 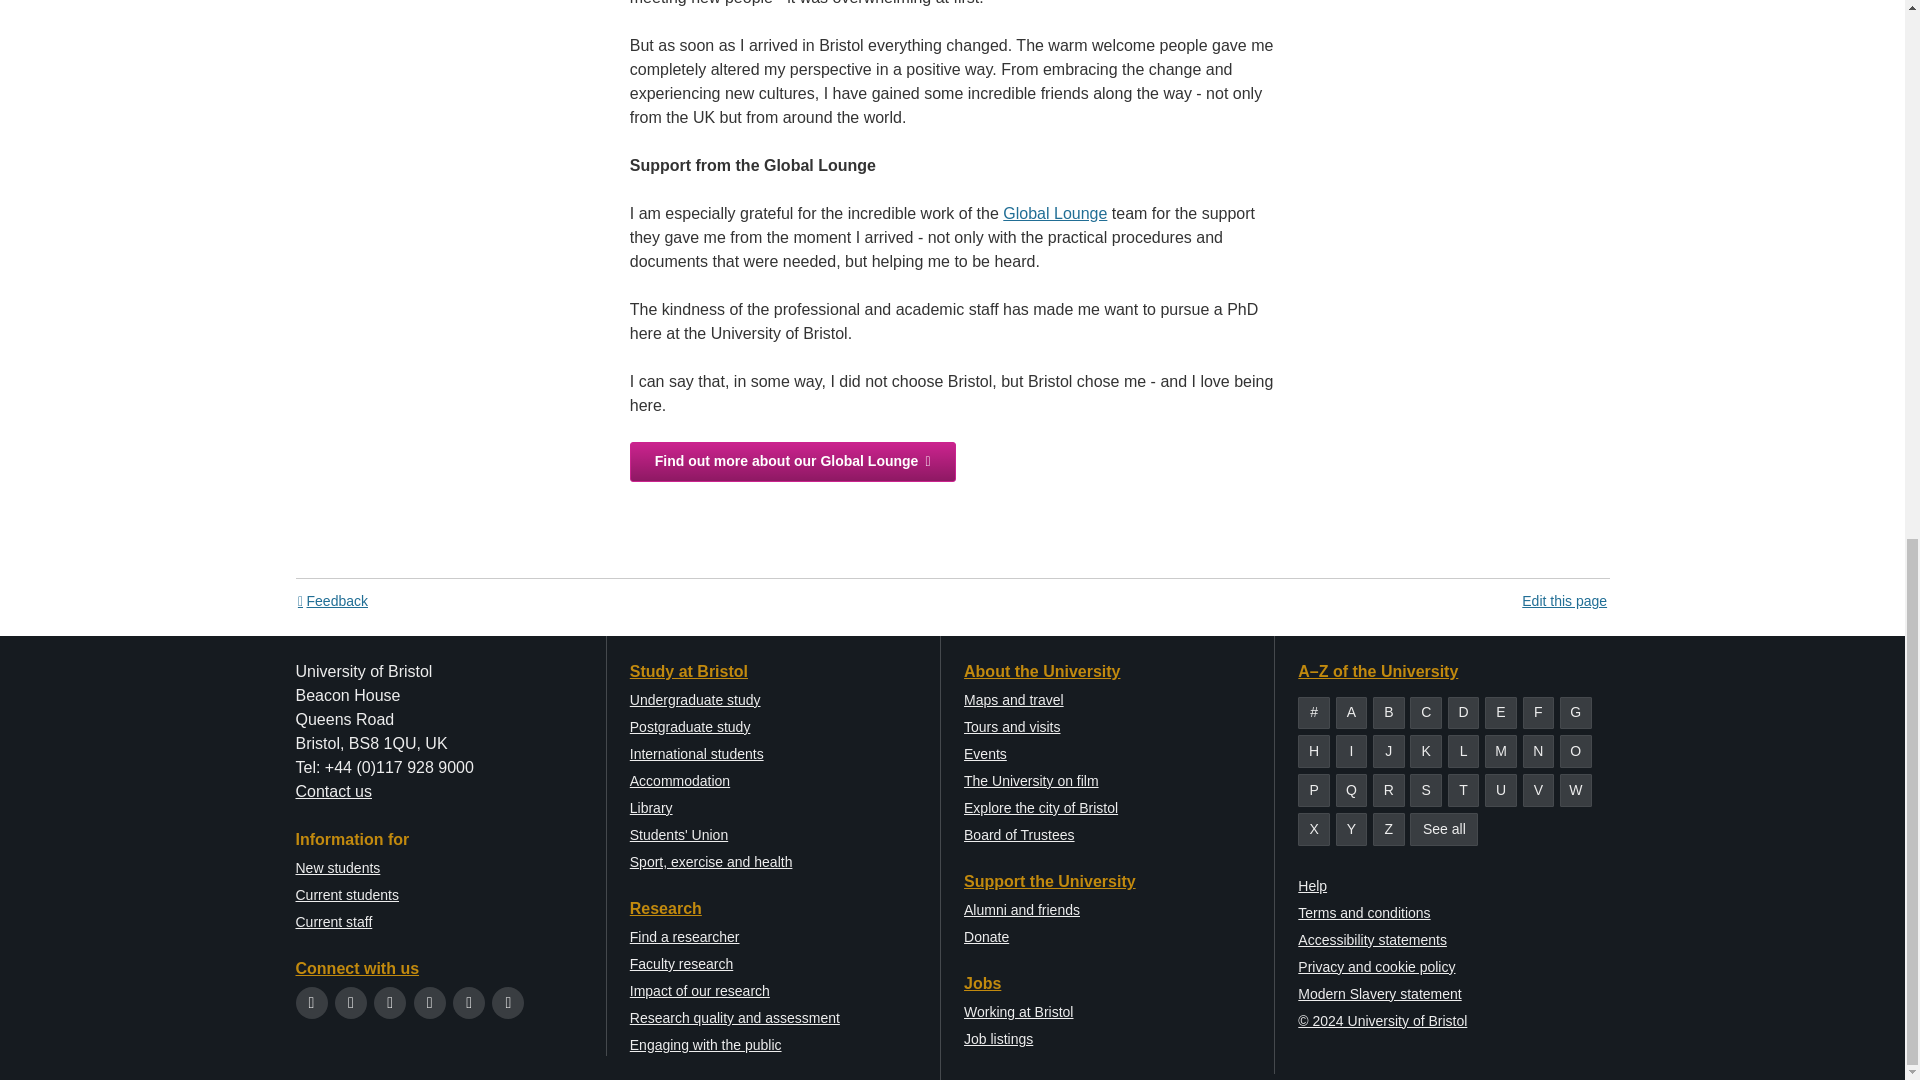 I want to click on Facebook, so click(x=350, y=1002).